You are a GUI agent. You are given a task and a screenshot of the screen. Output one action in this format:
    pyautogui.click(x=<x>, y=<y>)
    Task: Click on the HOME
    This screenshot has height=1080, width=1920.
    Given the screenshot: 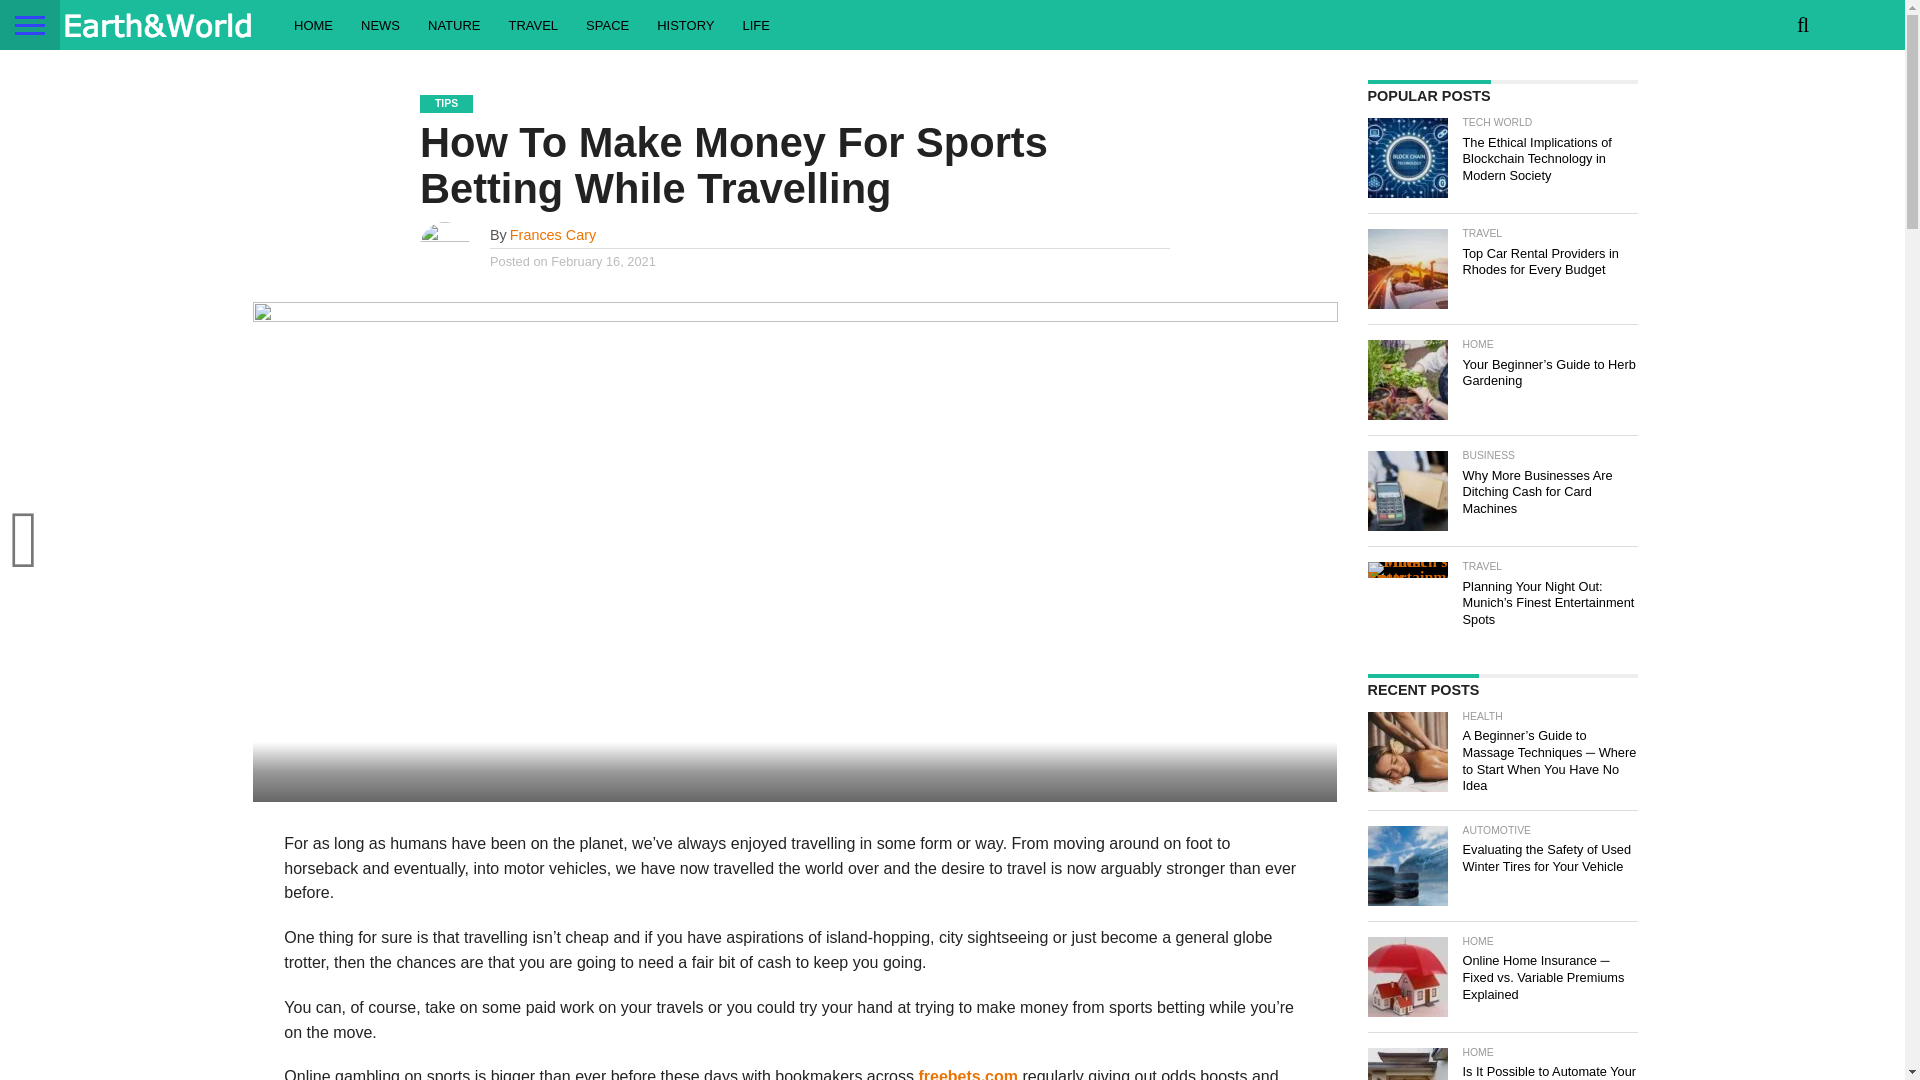 What is the action you would take?
    pyautogui.click(x=314, y=24)
    